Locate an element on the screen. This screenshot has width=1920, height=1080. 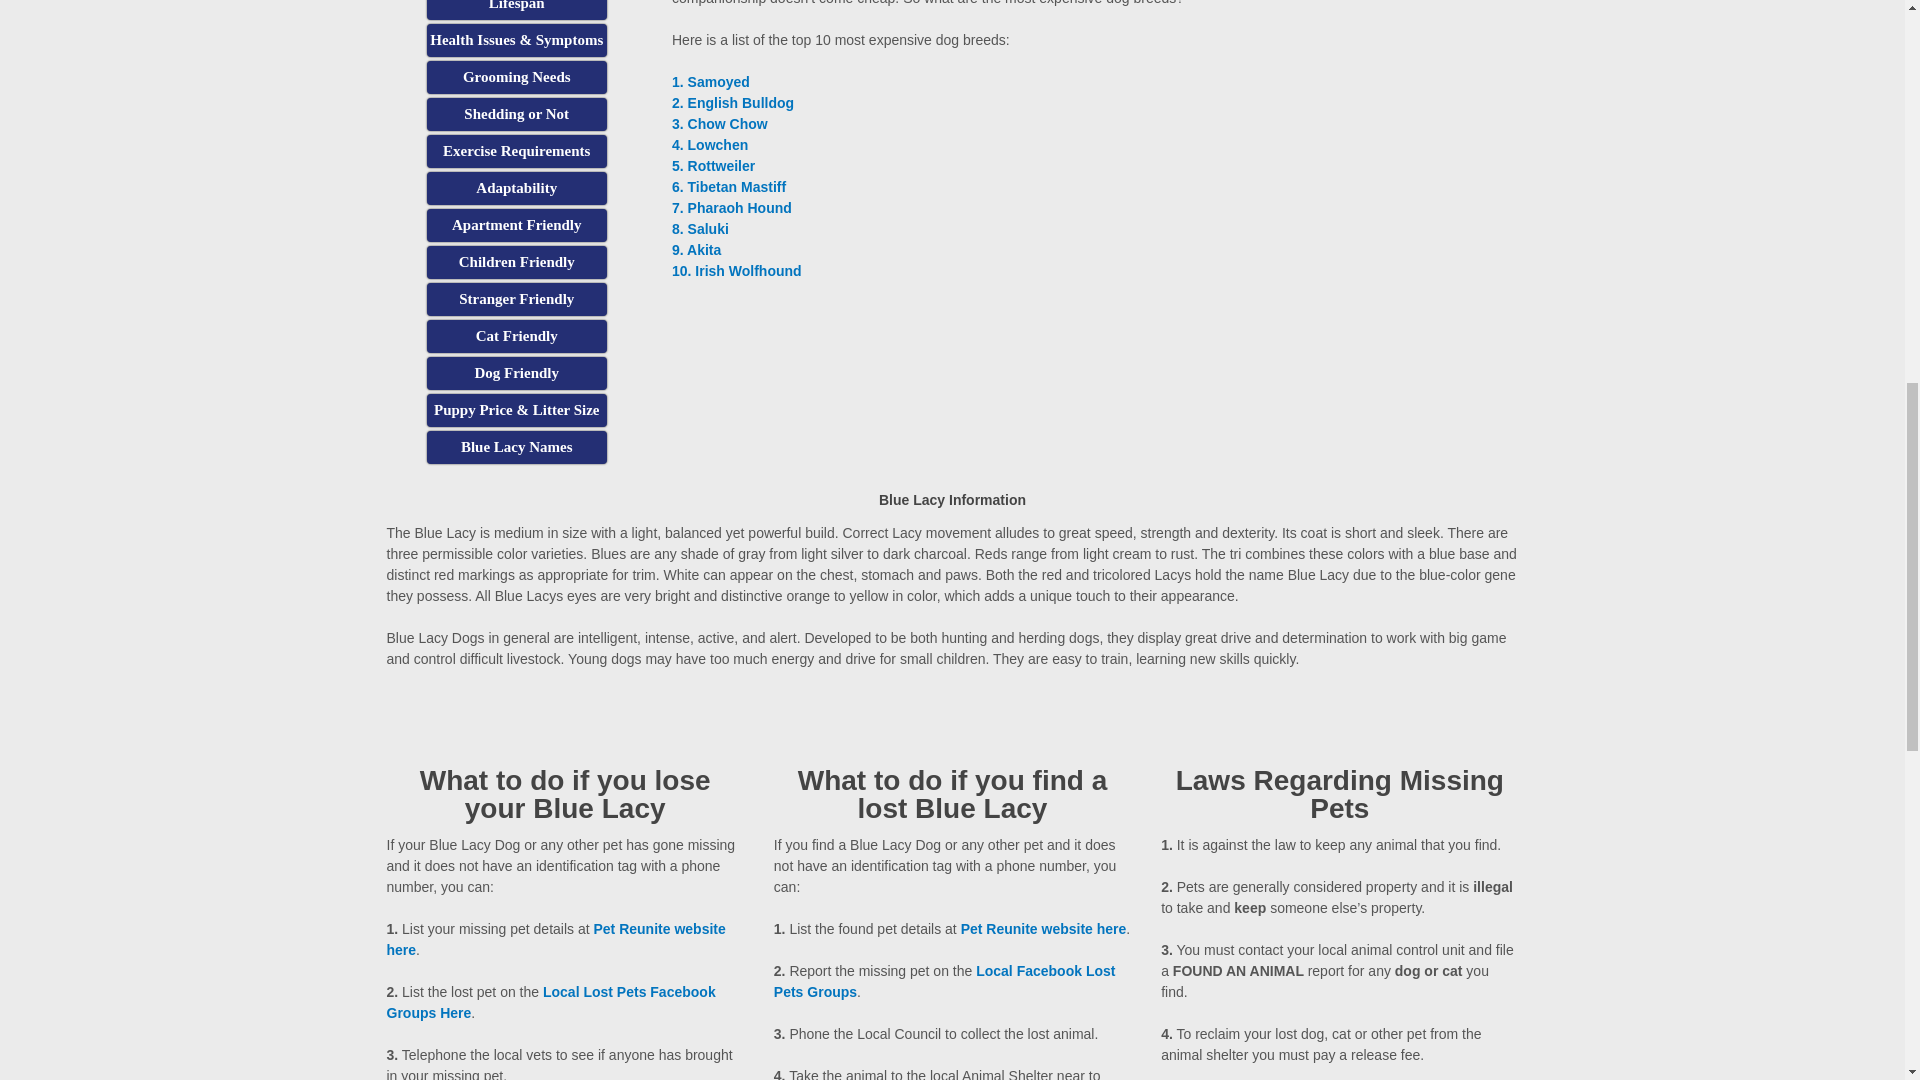
Do Blue Lacy Dogs needs lot of looking after? is located at coordinates (516, 76).